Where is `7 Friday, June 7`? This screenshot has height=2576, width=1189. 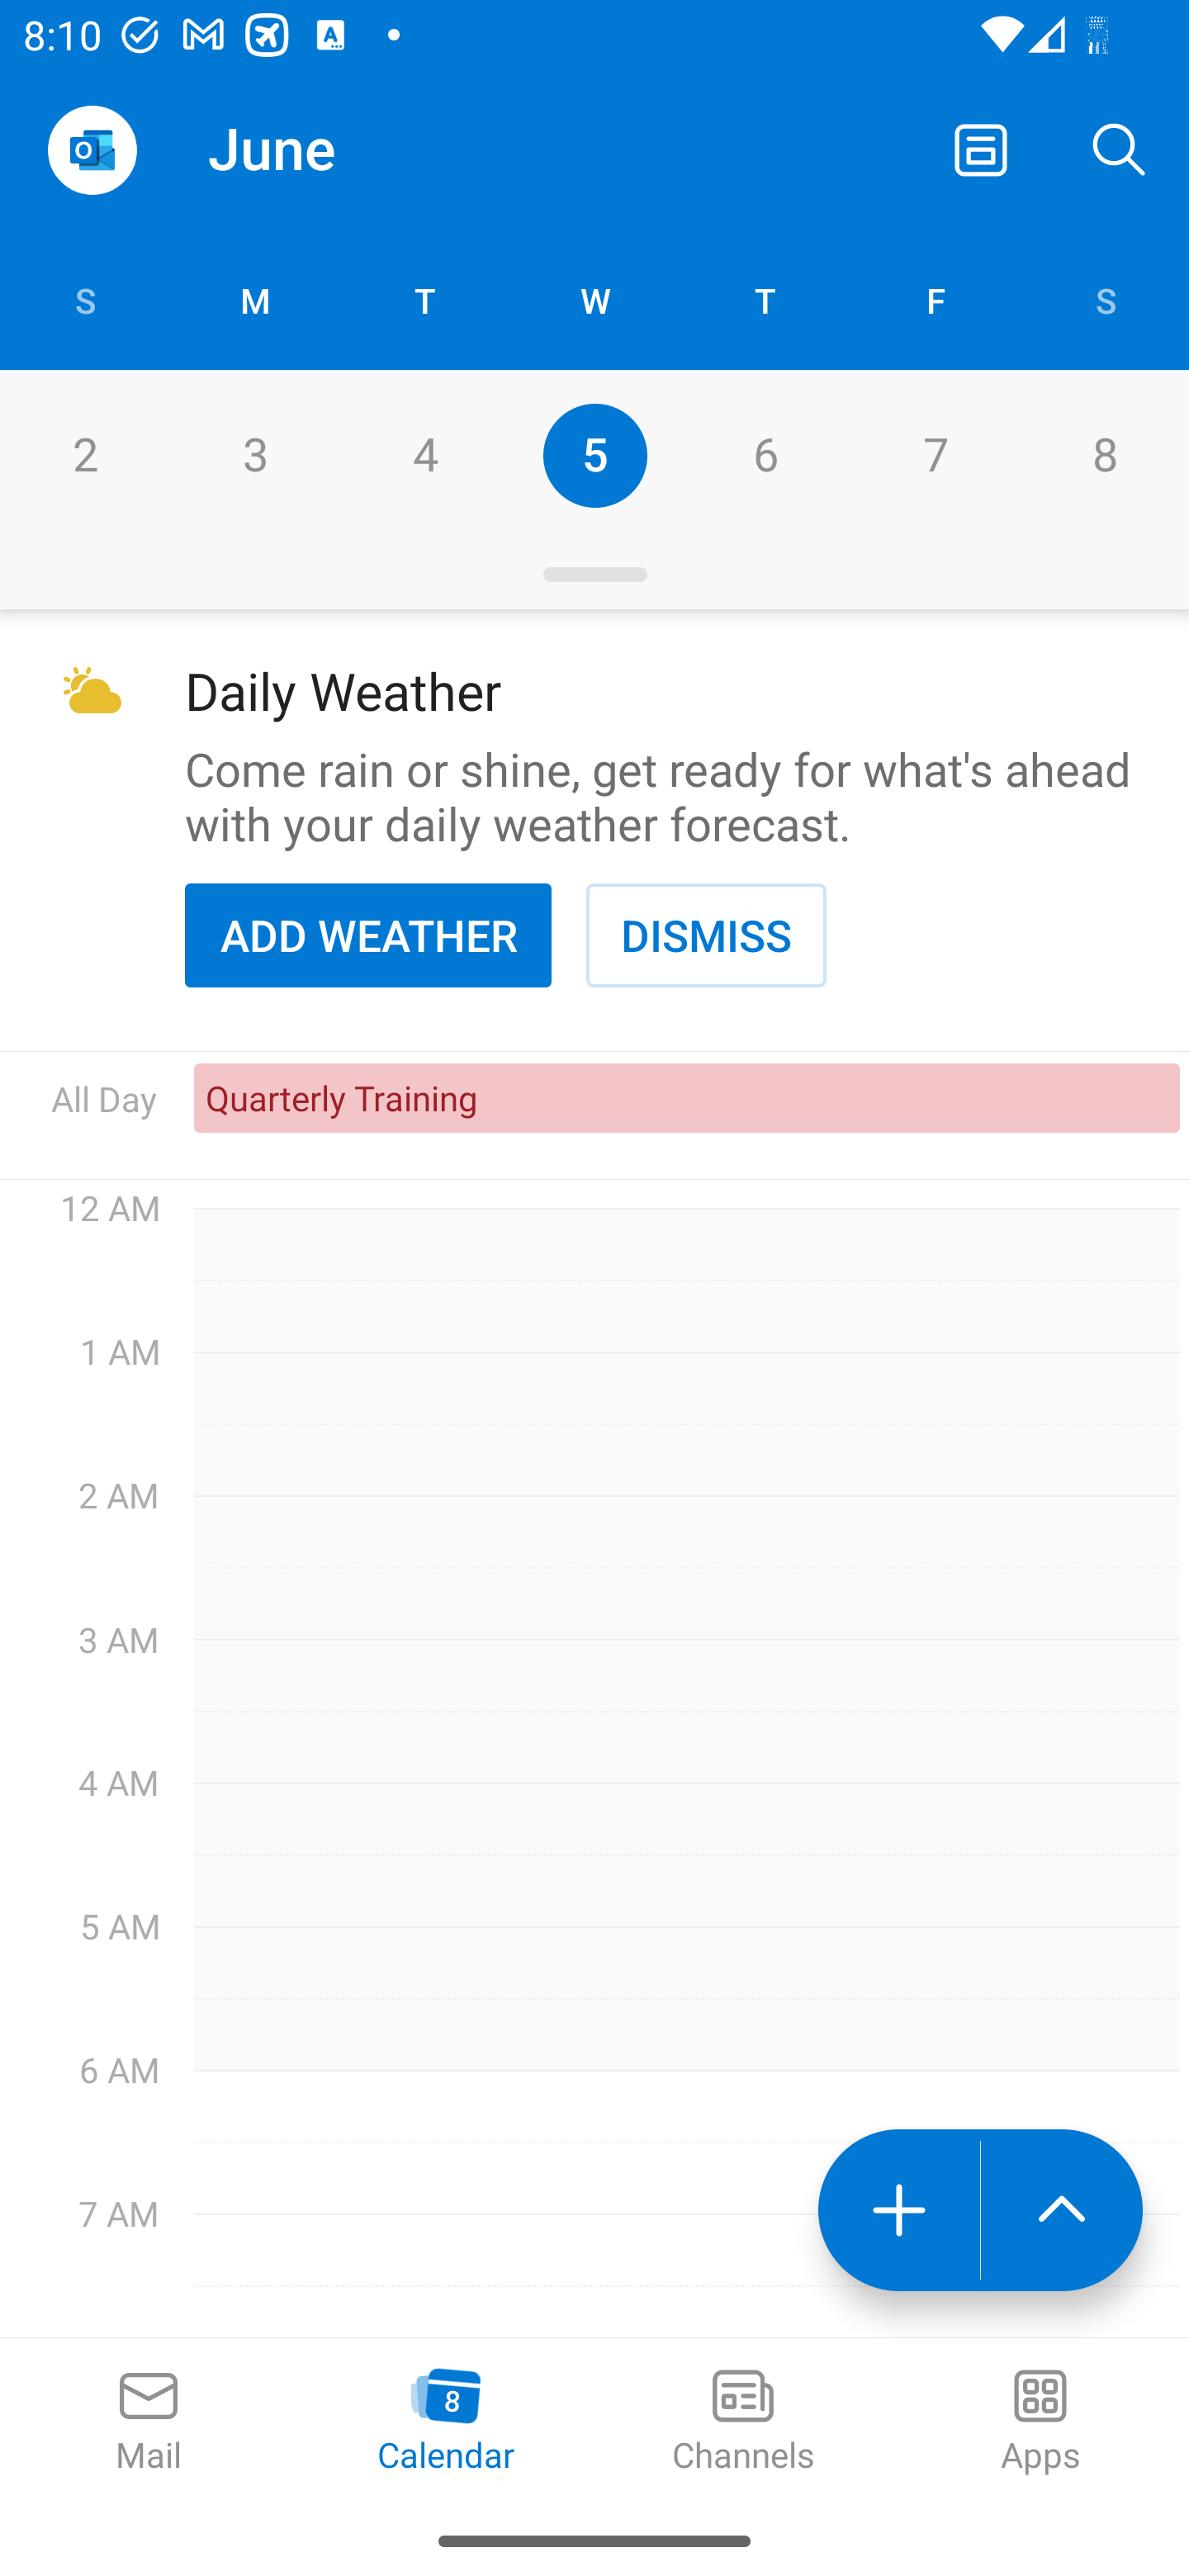
7 Friday, June 7 is located at coordinates (935, 456).